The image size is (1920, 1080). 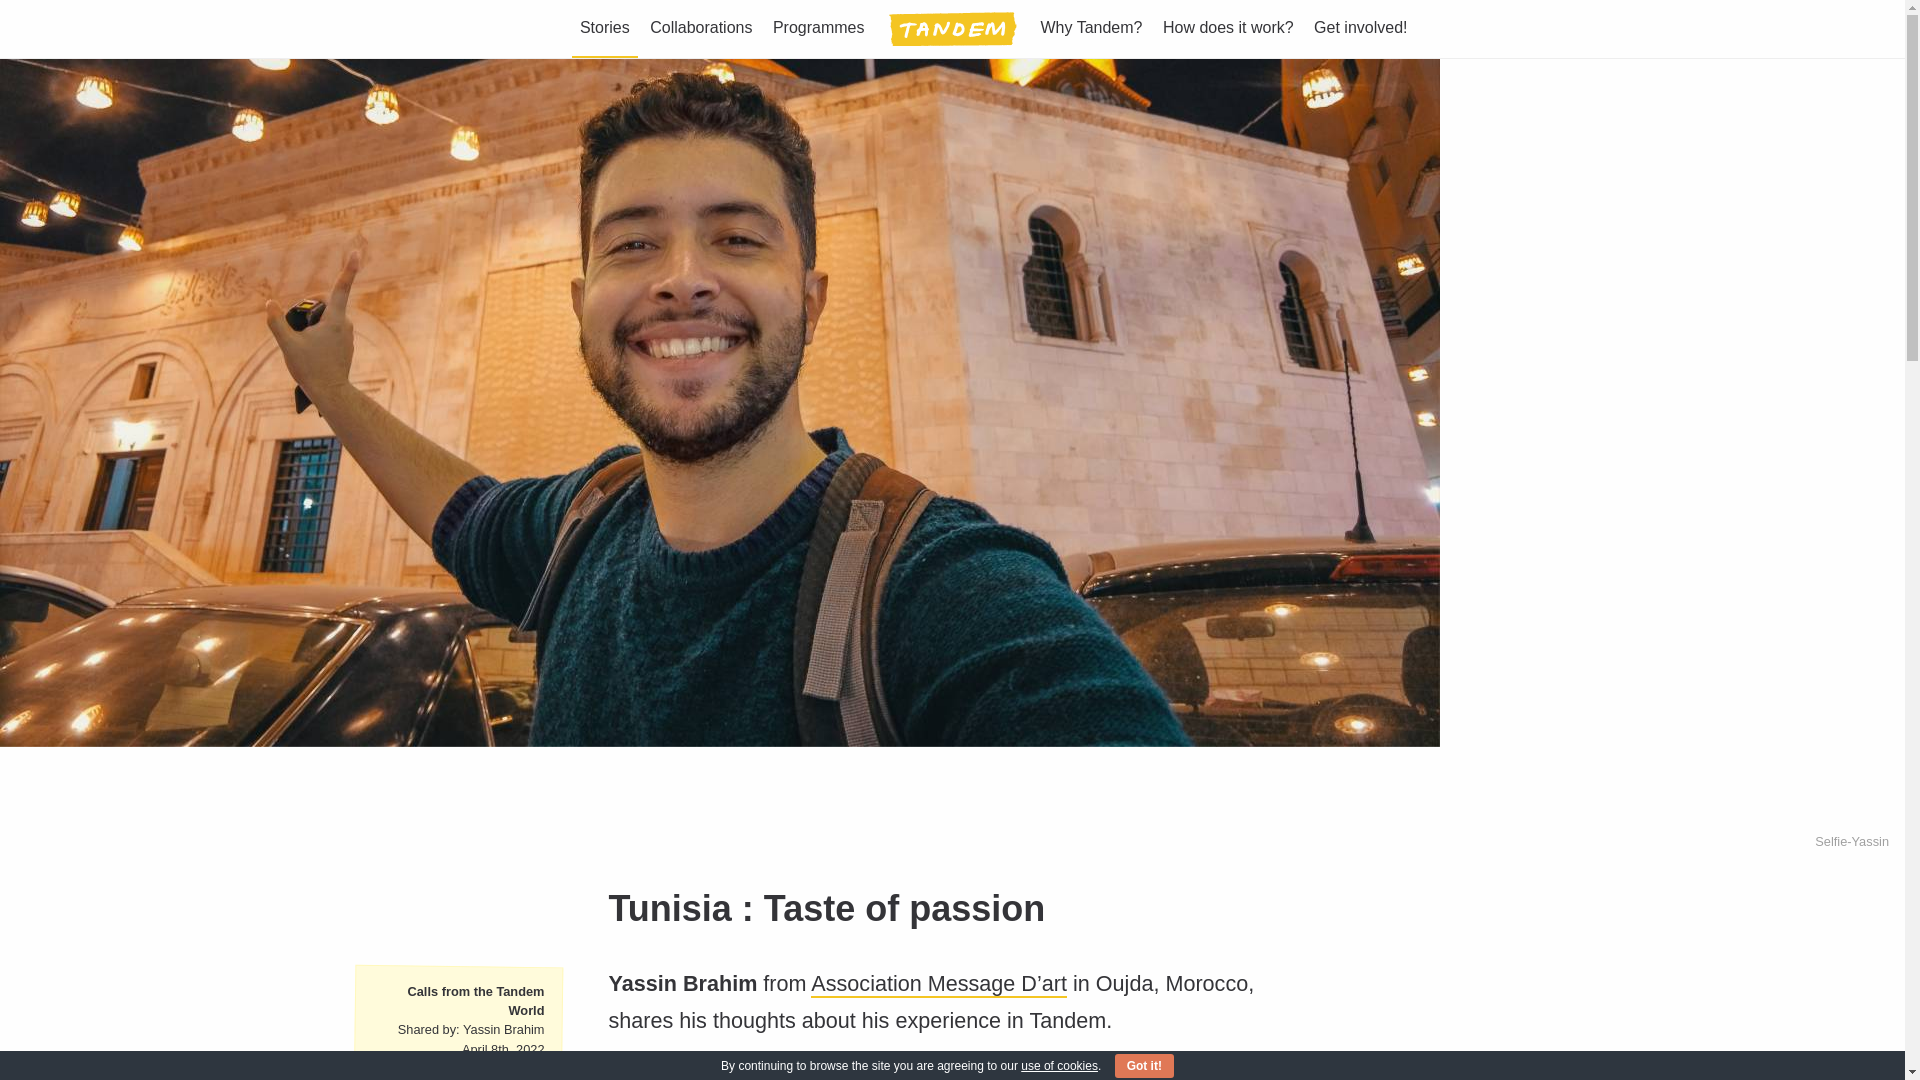 What do you see at coordinates (1228, 28) in the screenshot?
I see `How does it work?` at bounding box center [1228, 28].